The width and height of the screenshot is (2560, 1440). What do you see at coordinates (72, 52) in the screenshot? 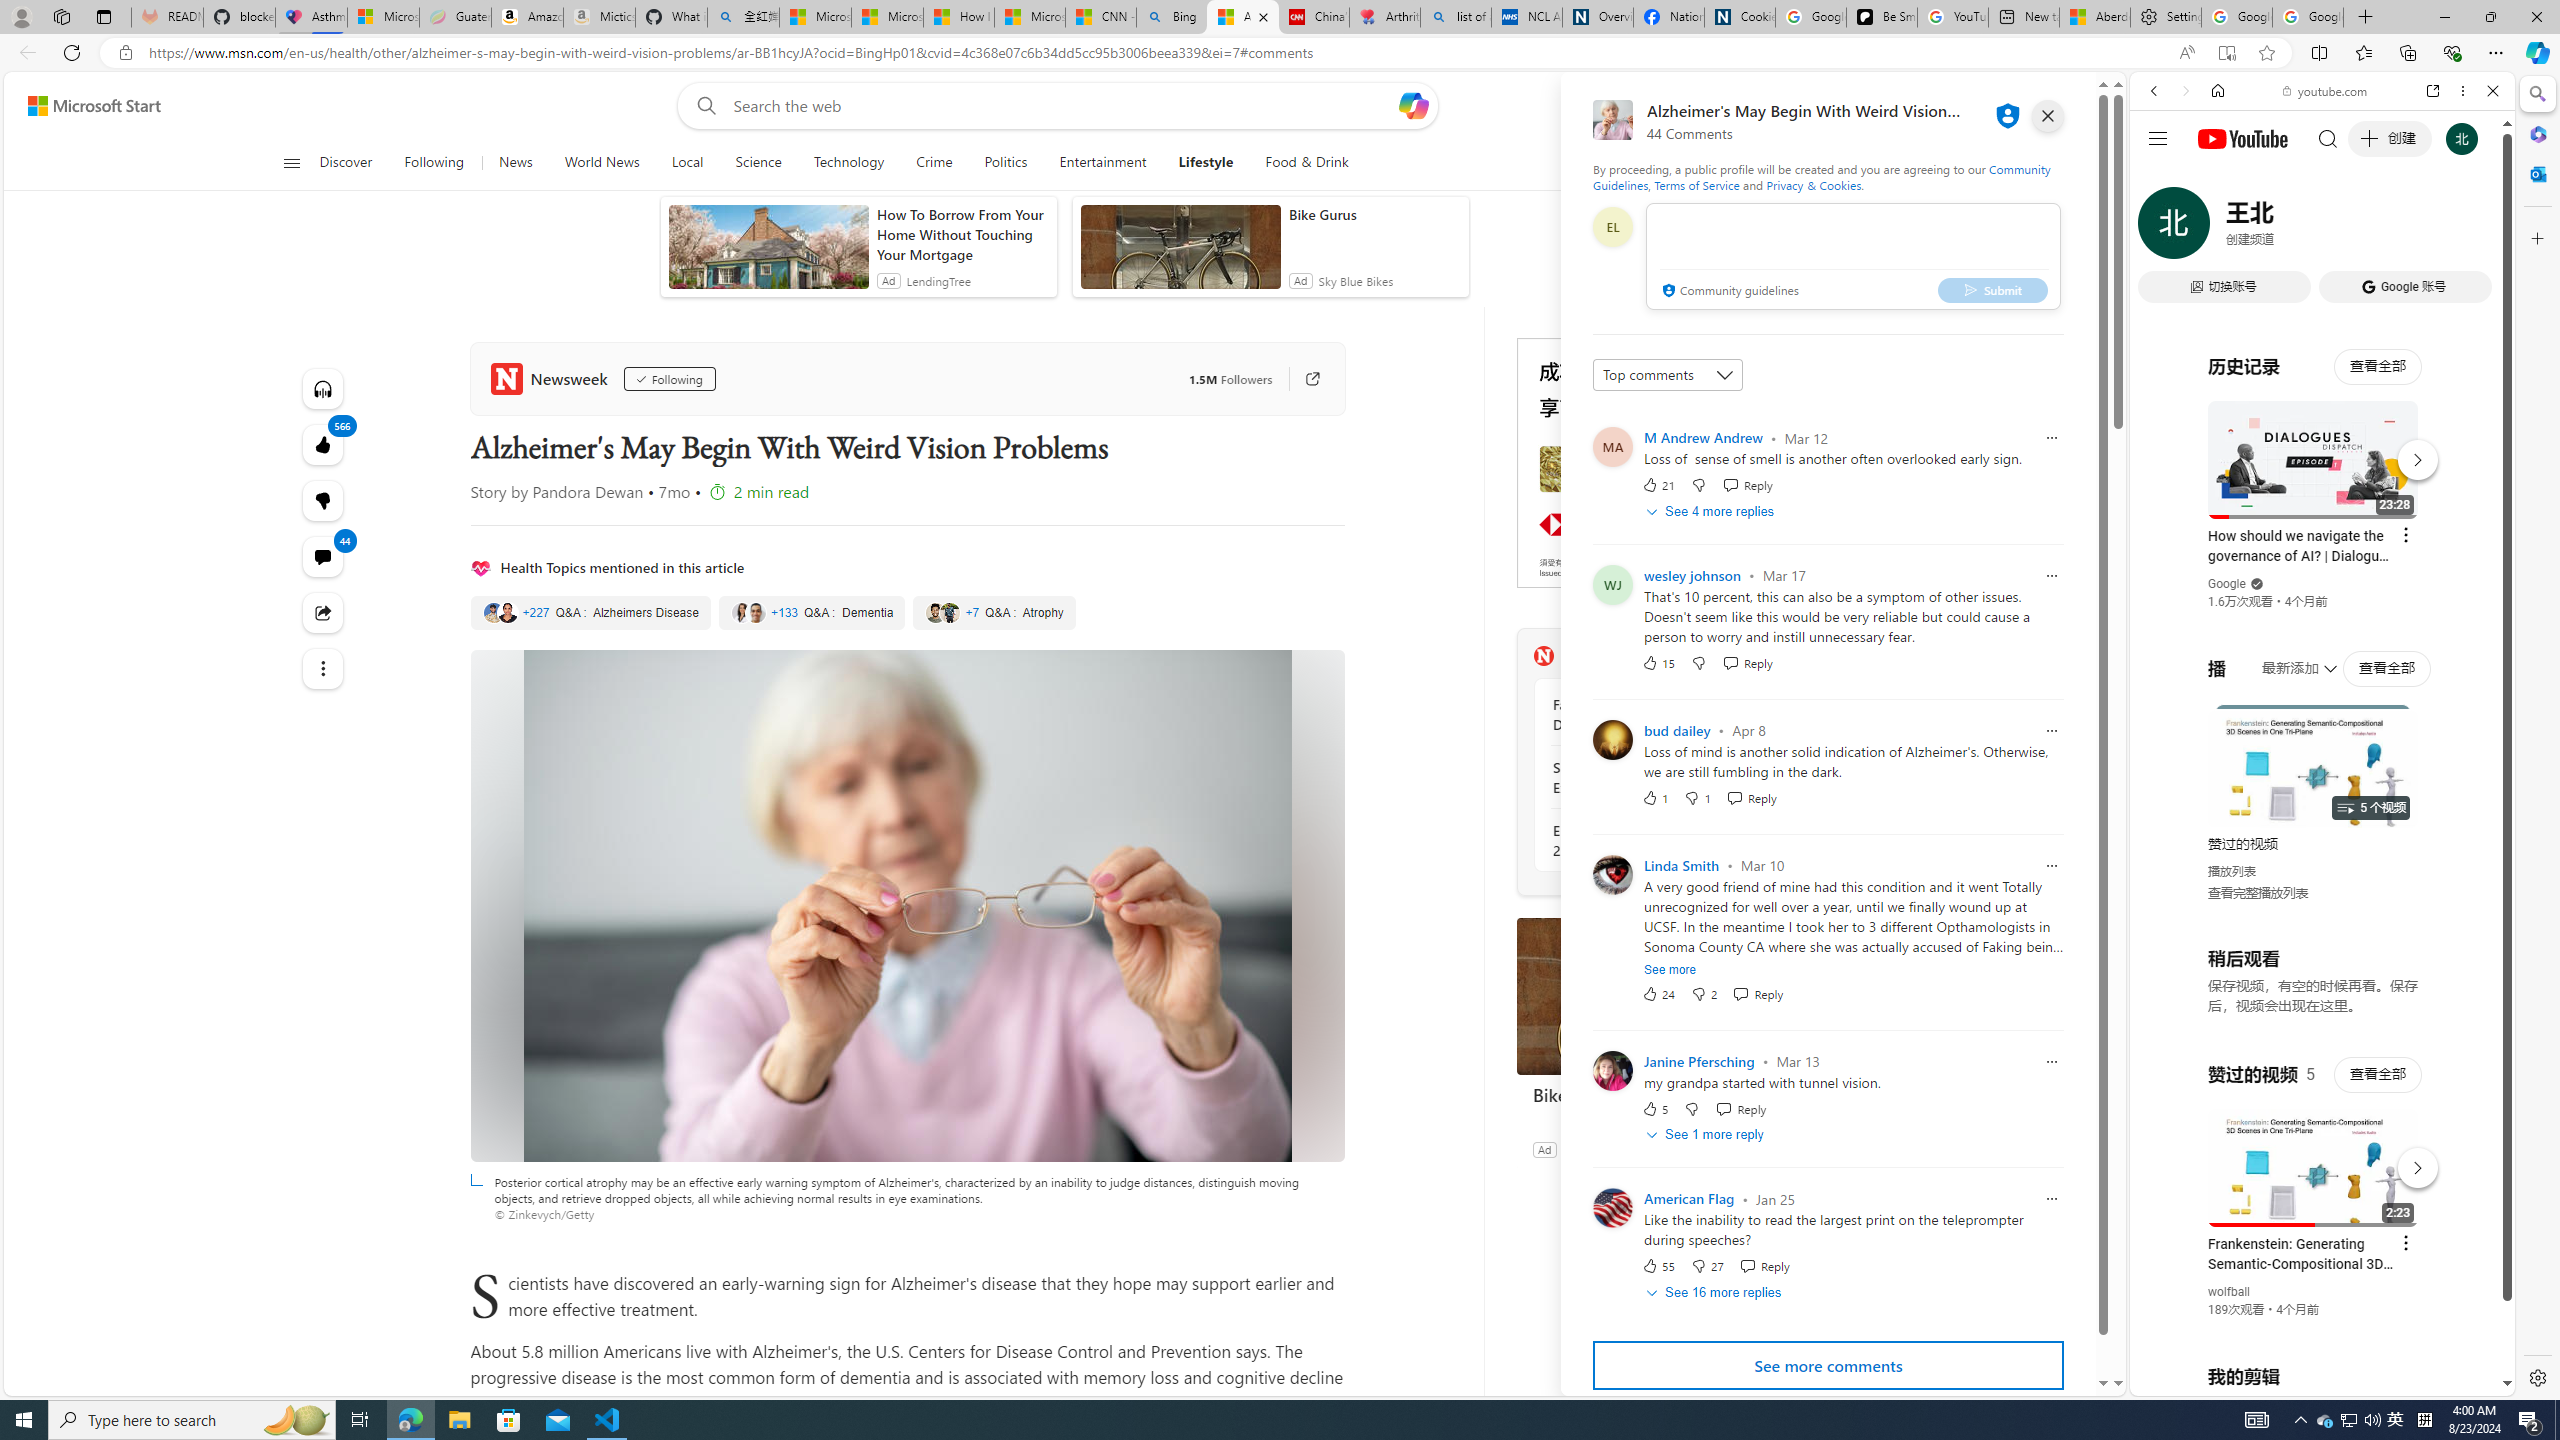
I see `Refresh` at bounding box center [72, 52].